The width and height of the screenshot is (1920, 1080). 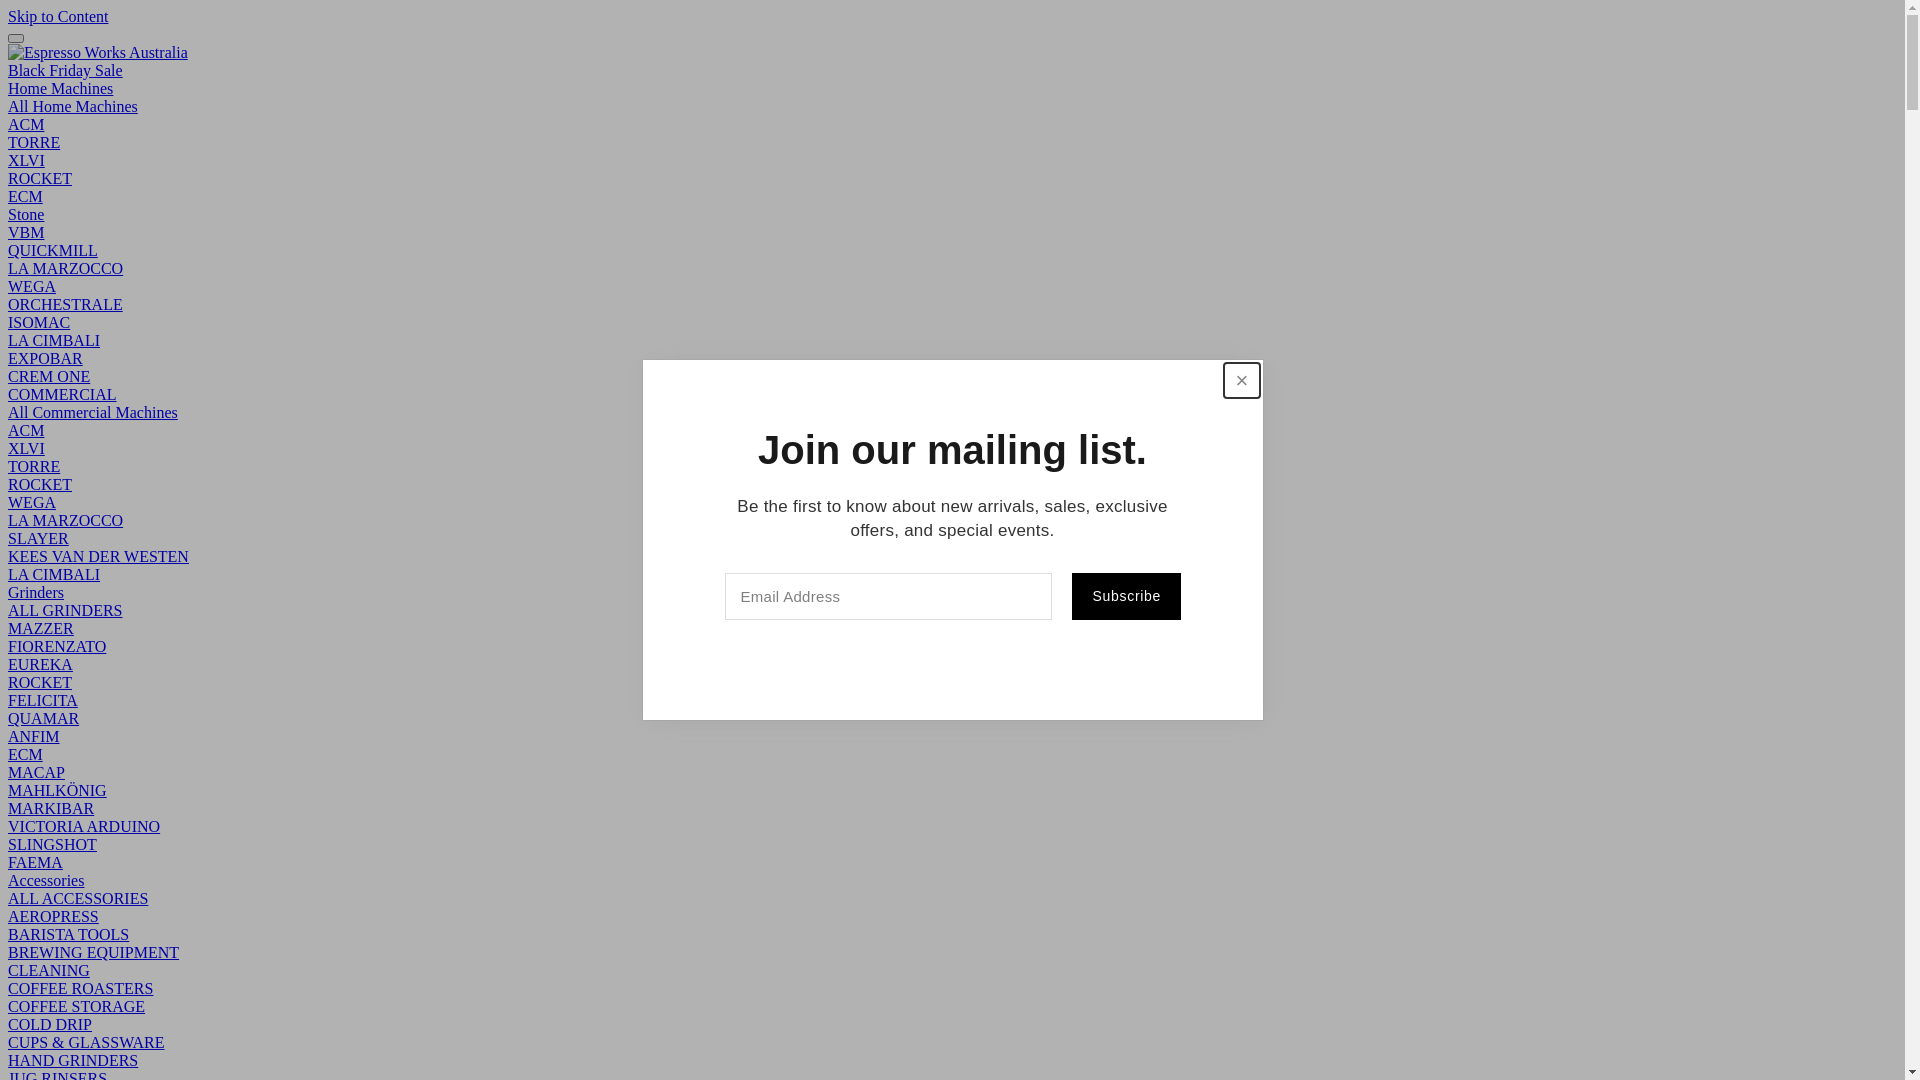 I want to click on LA MARZOCCO, so click(x=65, y=268).